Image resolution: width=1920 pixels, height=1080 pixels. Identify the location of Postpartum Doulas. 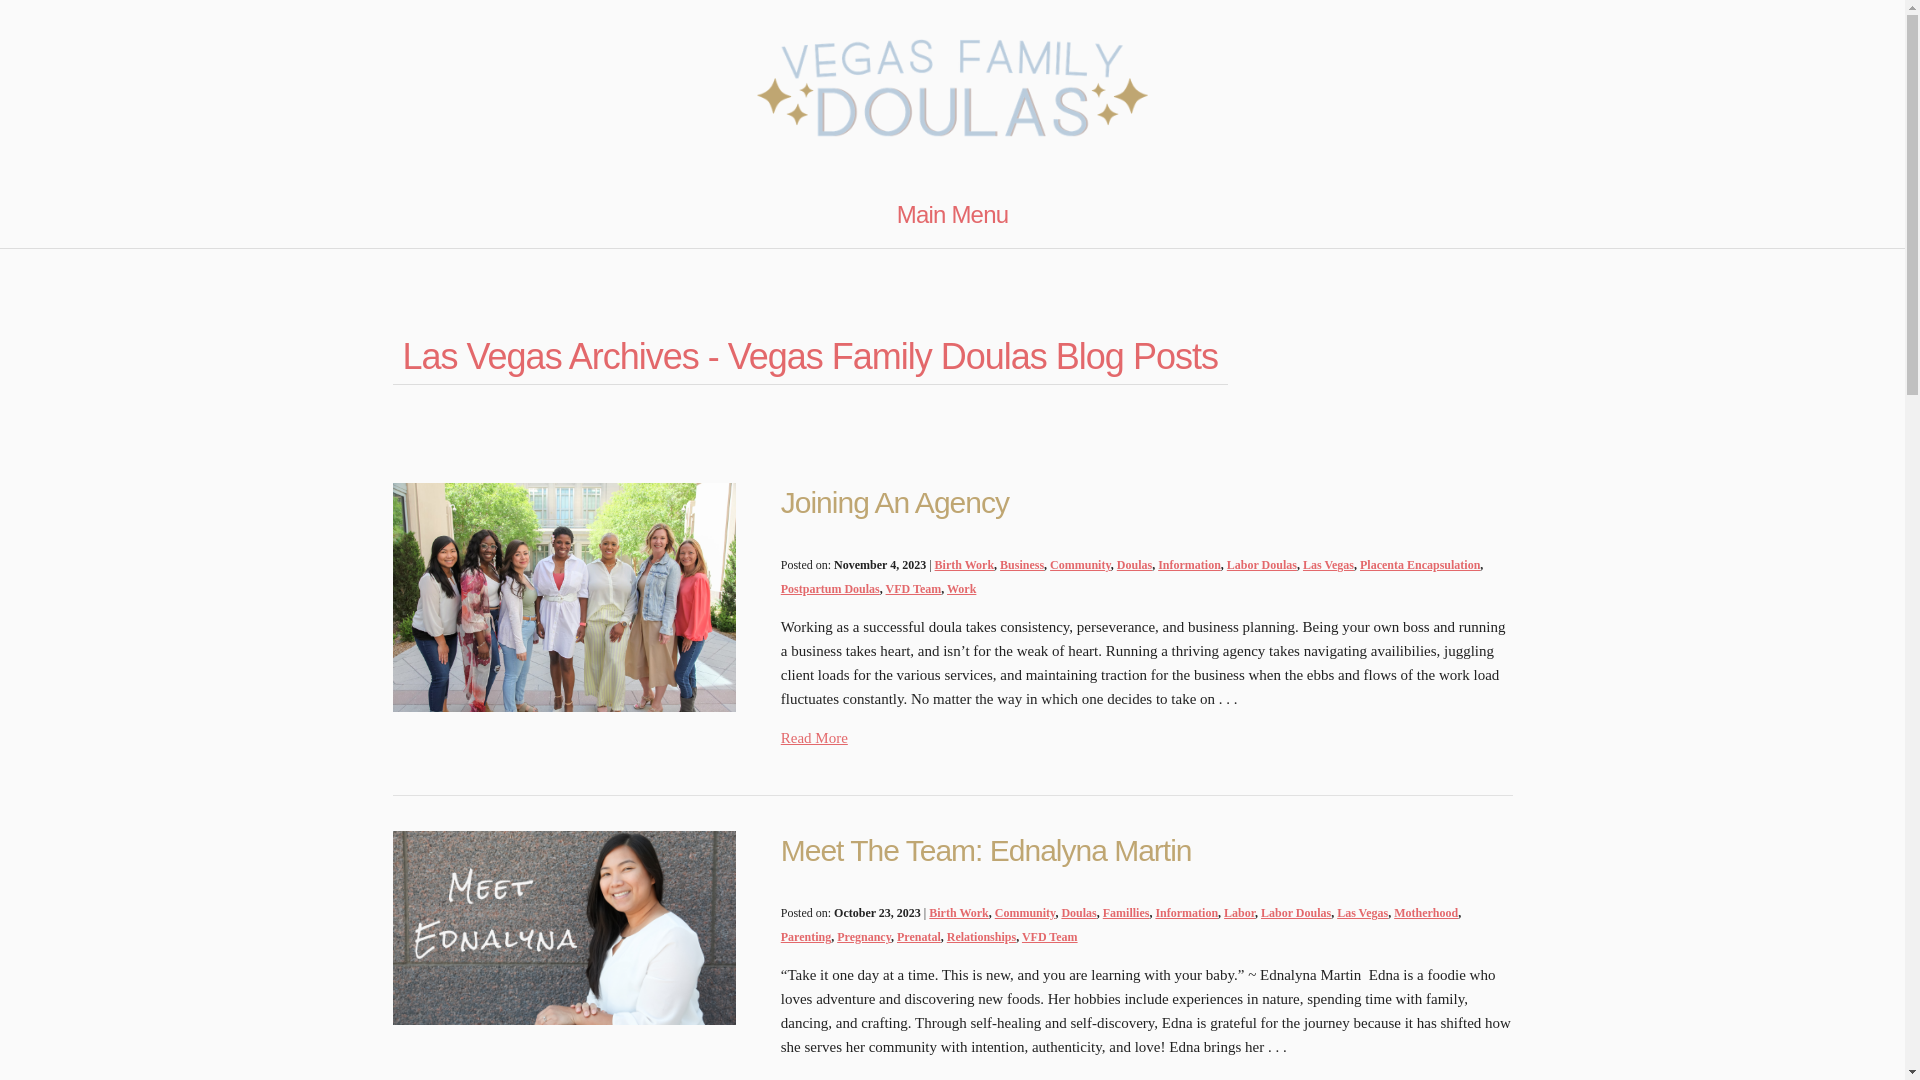
(830, 589).